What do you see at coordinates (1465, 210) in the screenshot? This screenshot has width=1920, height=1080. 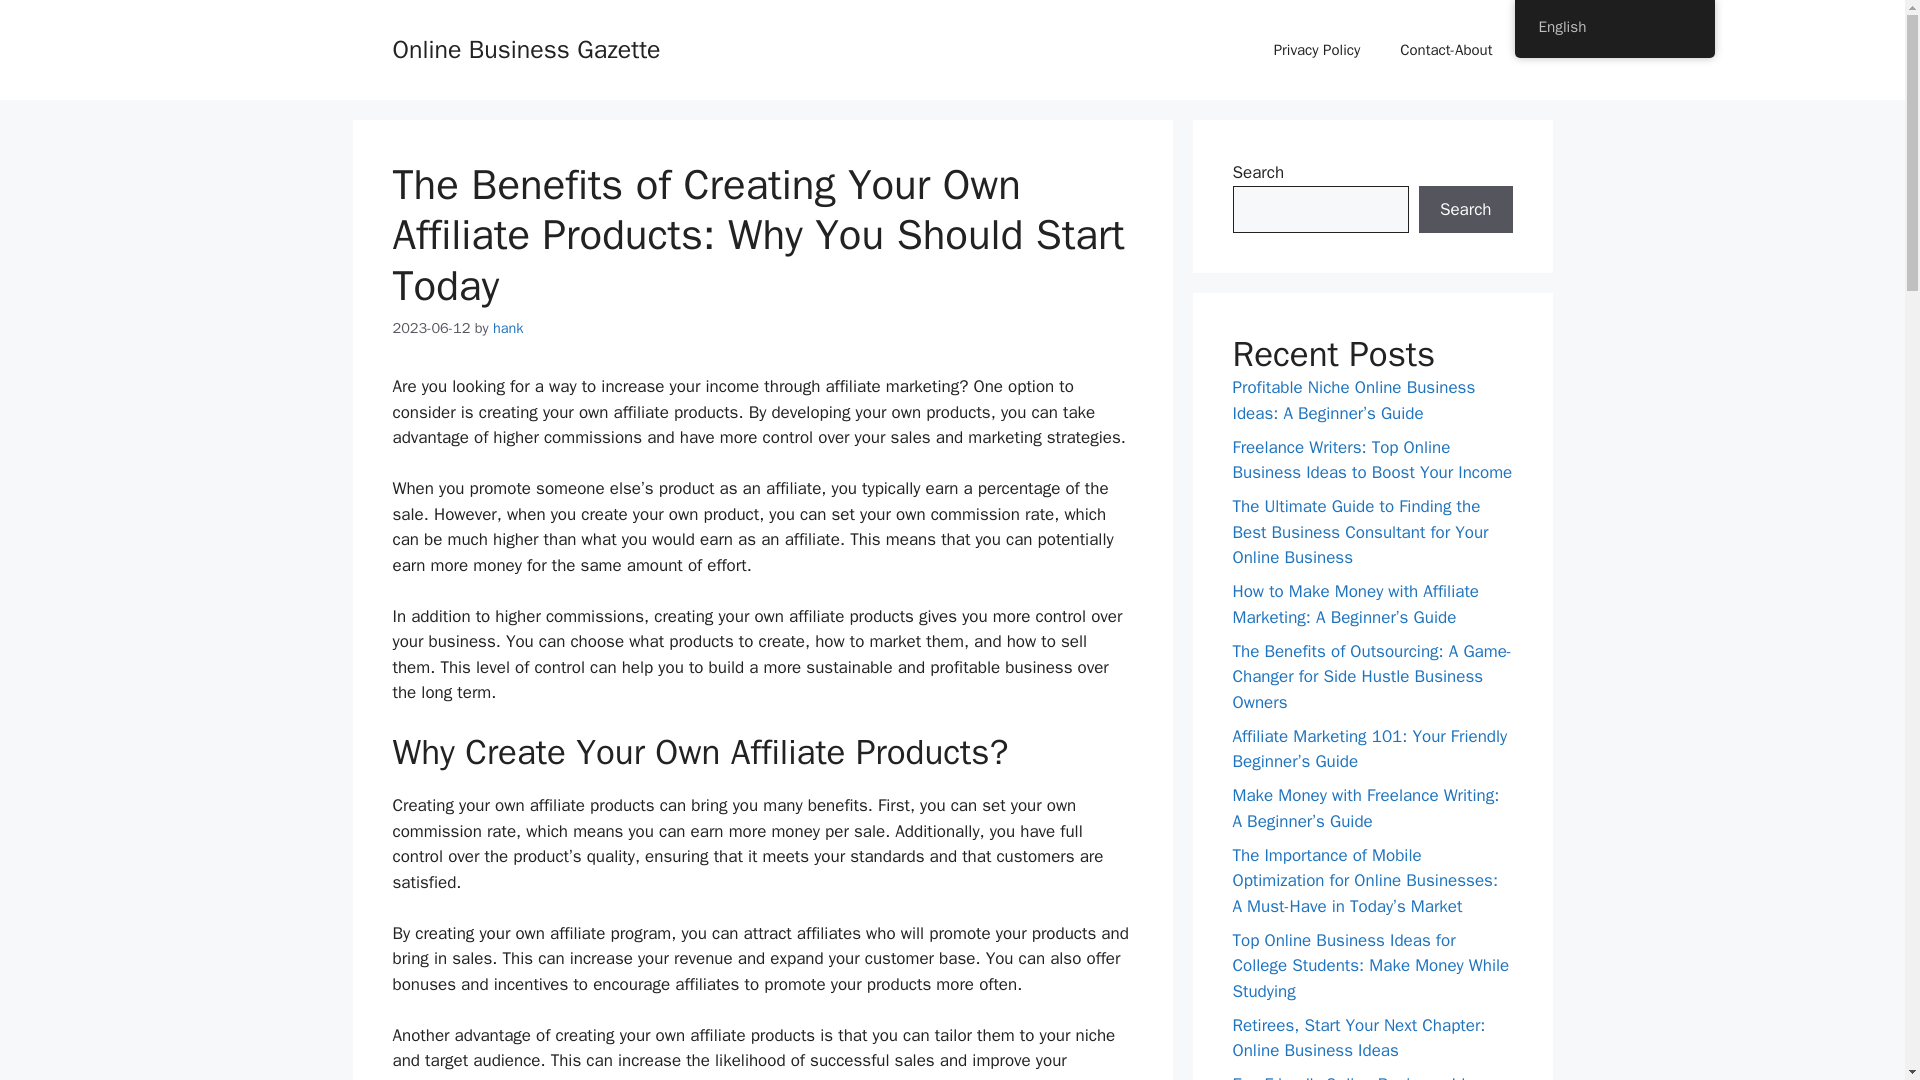 I see `Search` at bounding box center [1465, 210].